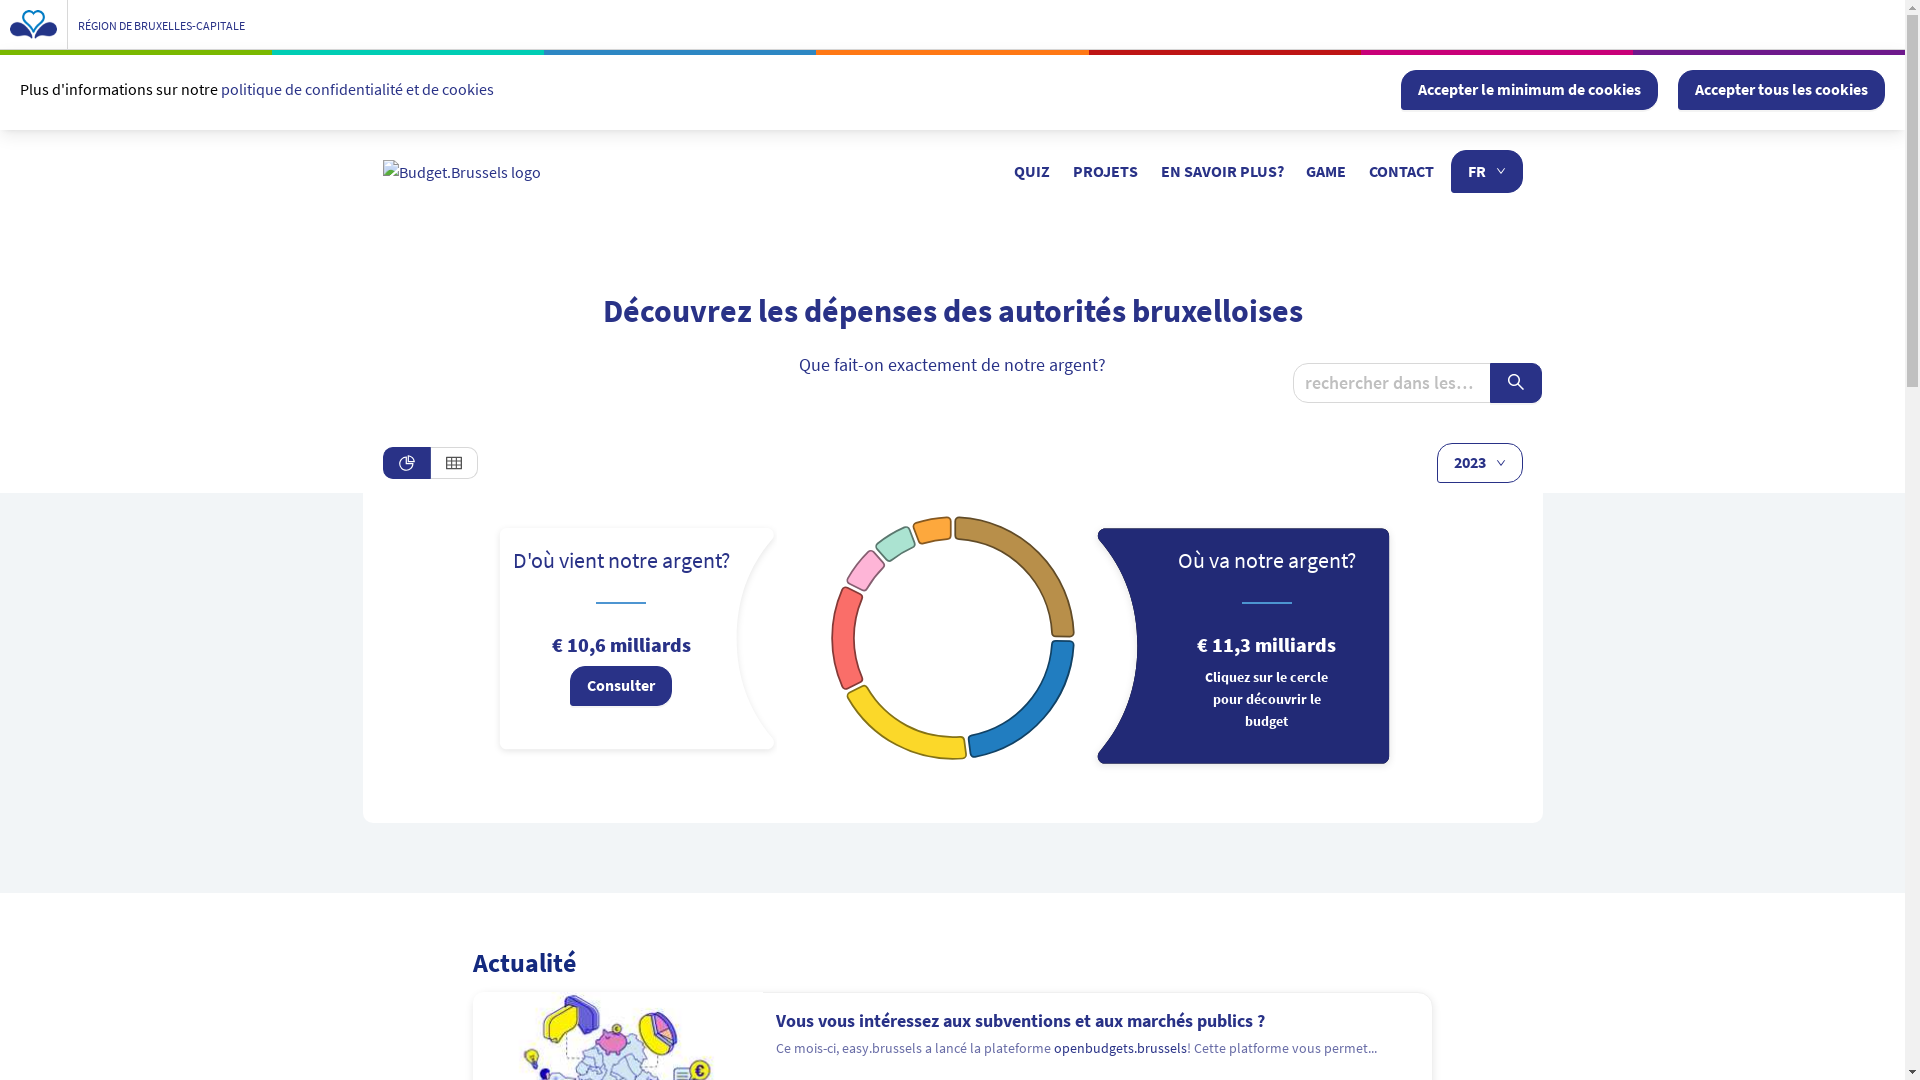 This screenshot has width=1920, height=1080. What do you see at coordinates (1120, 1048) in the screenshot?
I see `openbudgets.brussels` at bounding box center [1120, 1048].